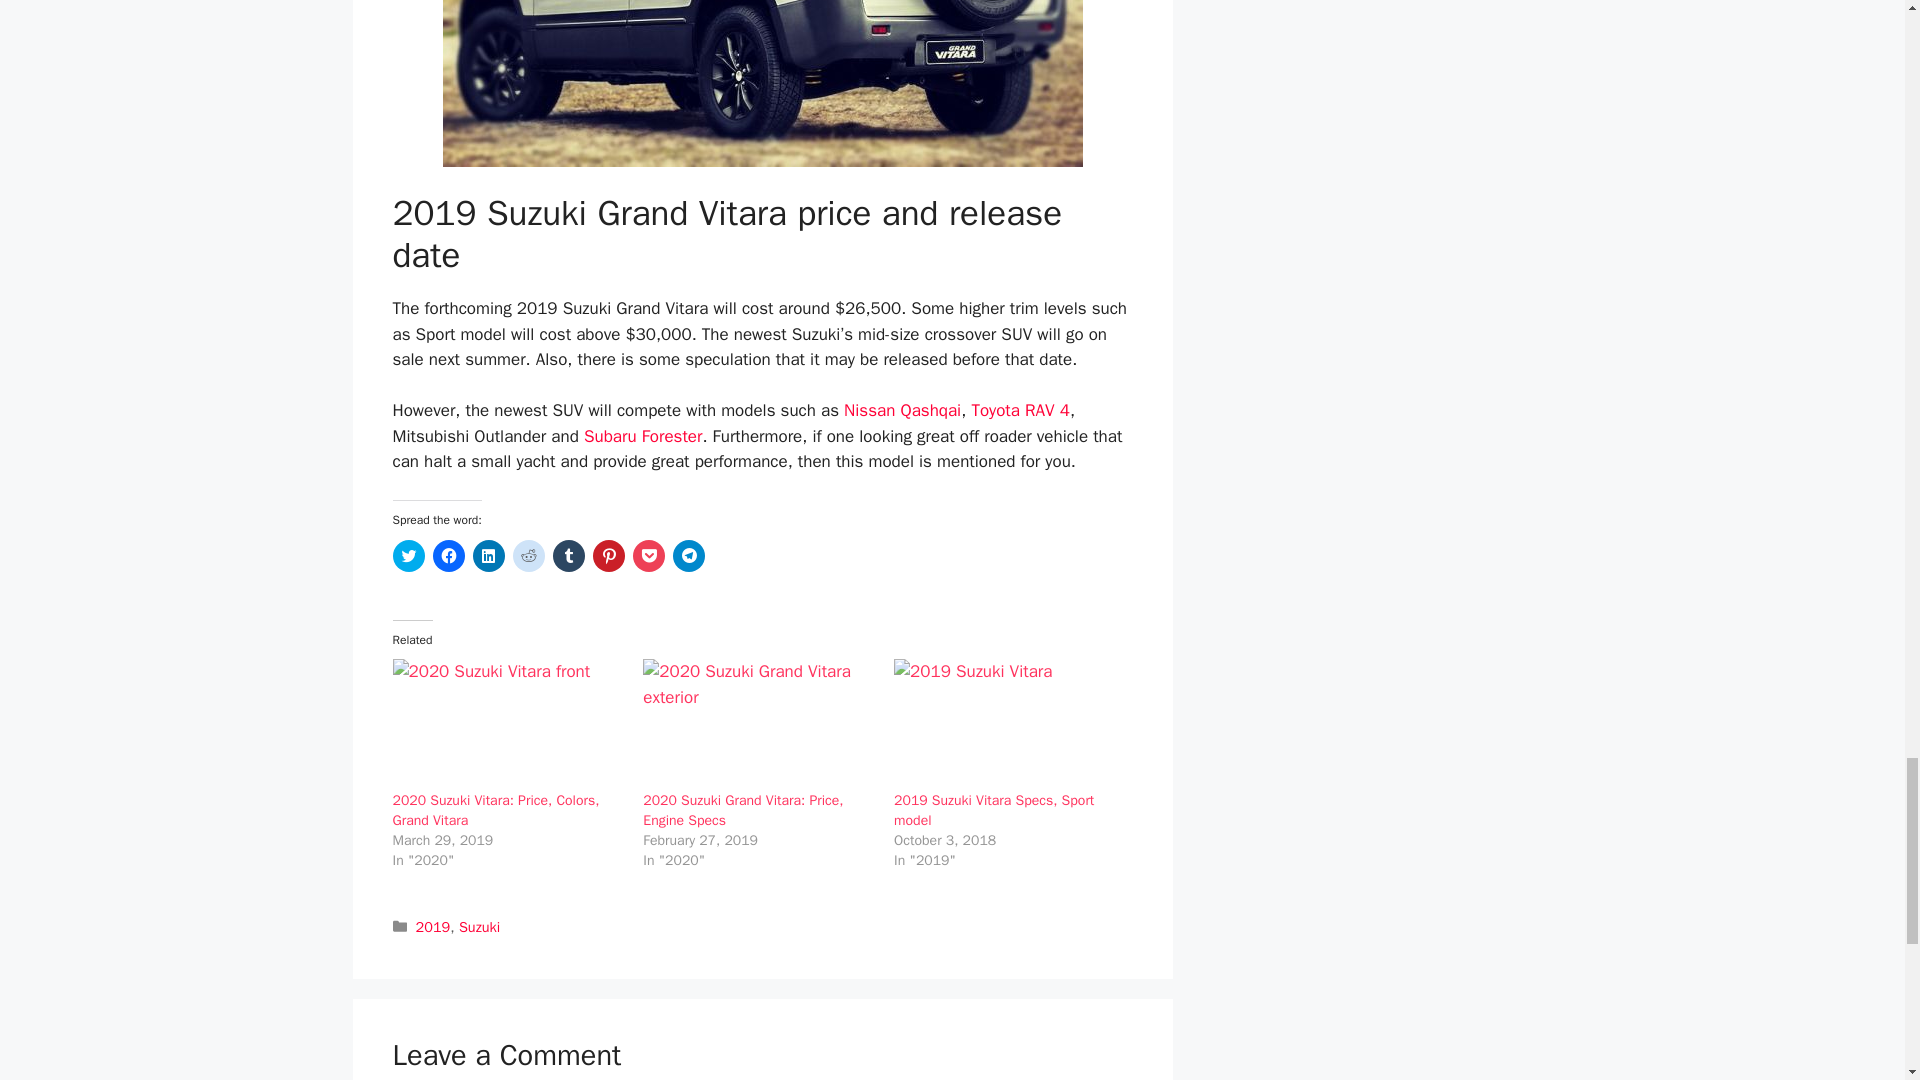  Describe the element at coordinates (688, 556) in the screenshot. I see `Click to share on Telegram` at that location.